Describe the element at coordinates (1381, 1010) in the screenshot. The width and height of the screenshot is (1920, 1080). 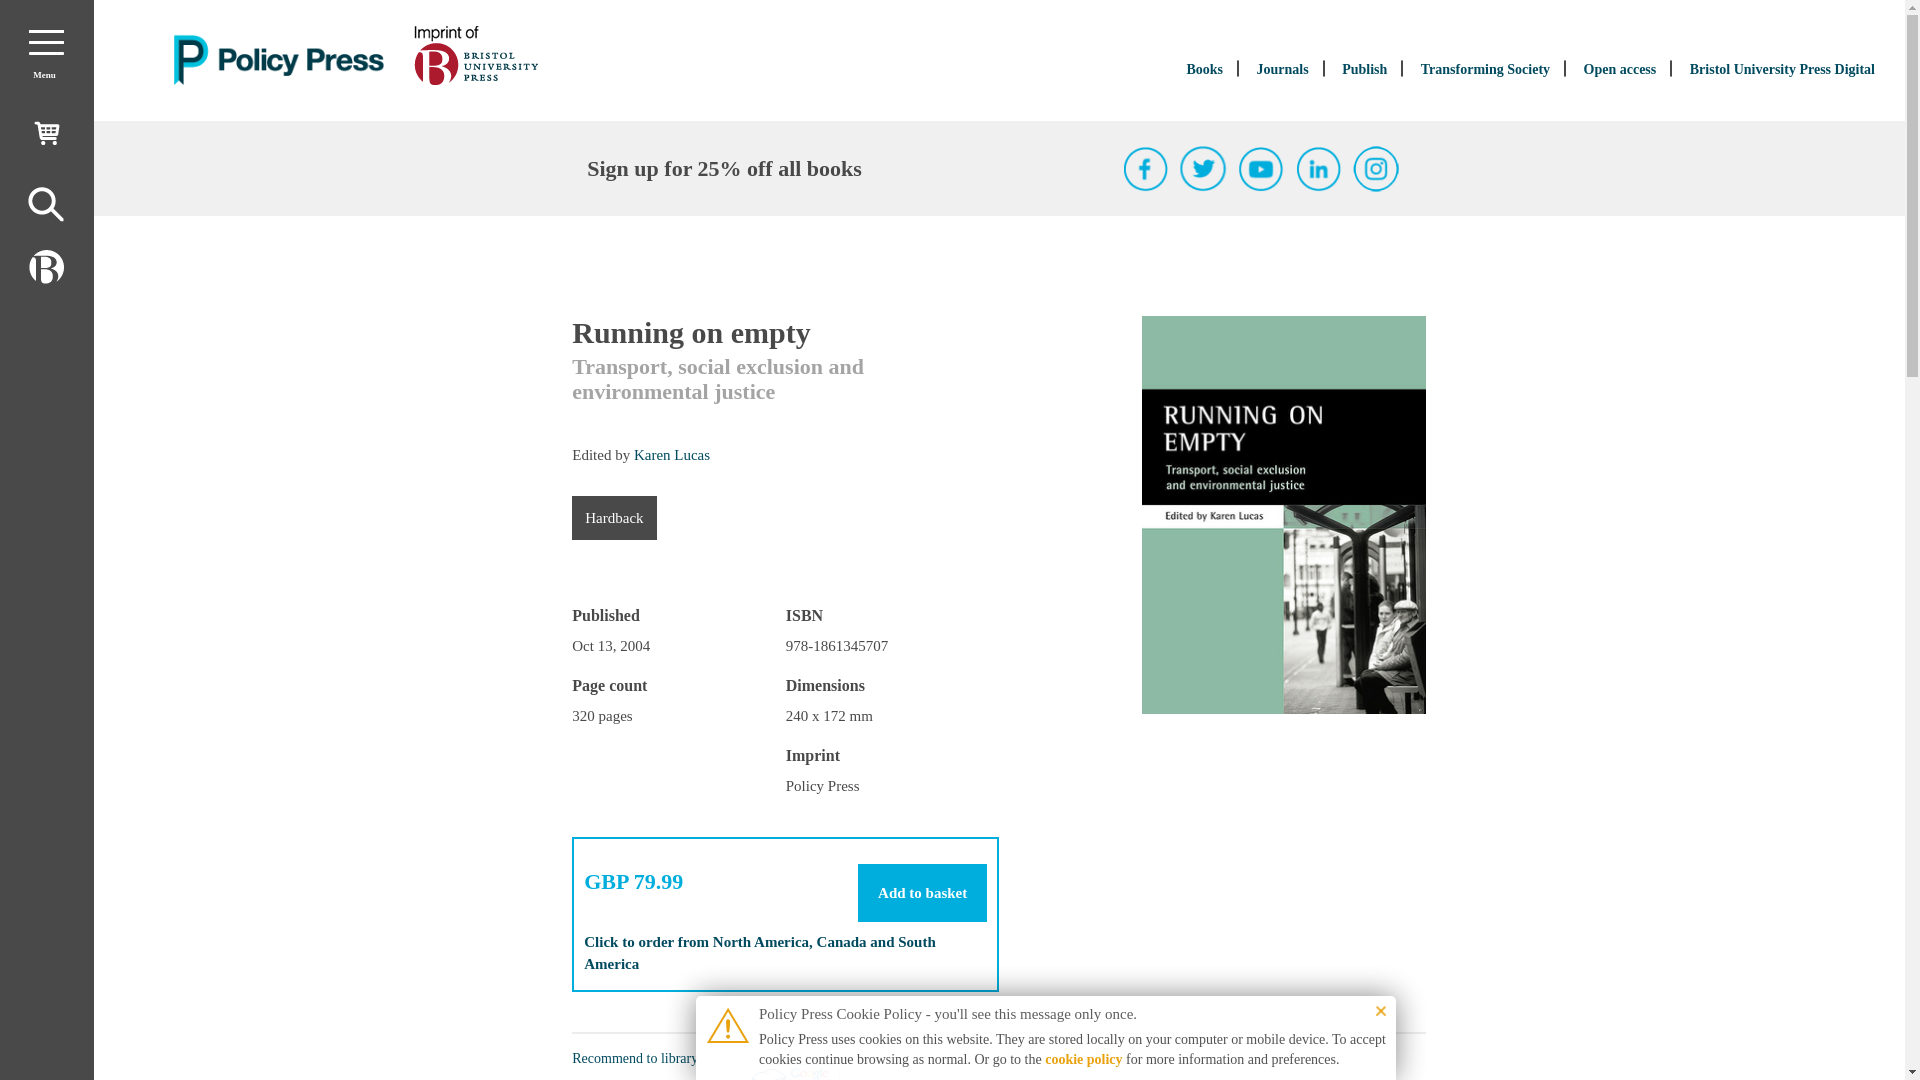
I see `Close` at that location.